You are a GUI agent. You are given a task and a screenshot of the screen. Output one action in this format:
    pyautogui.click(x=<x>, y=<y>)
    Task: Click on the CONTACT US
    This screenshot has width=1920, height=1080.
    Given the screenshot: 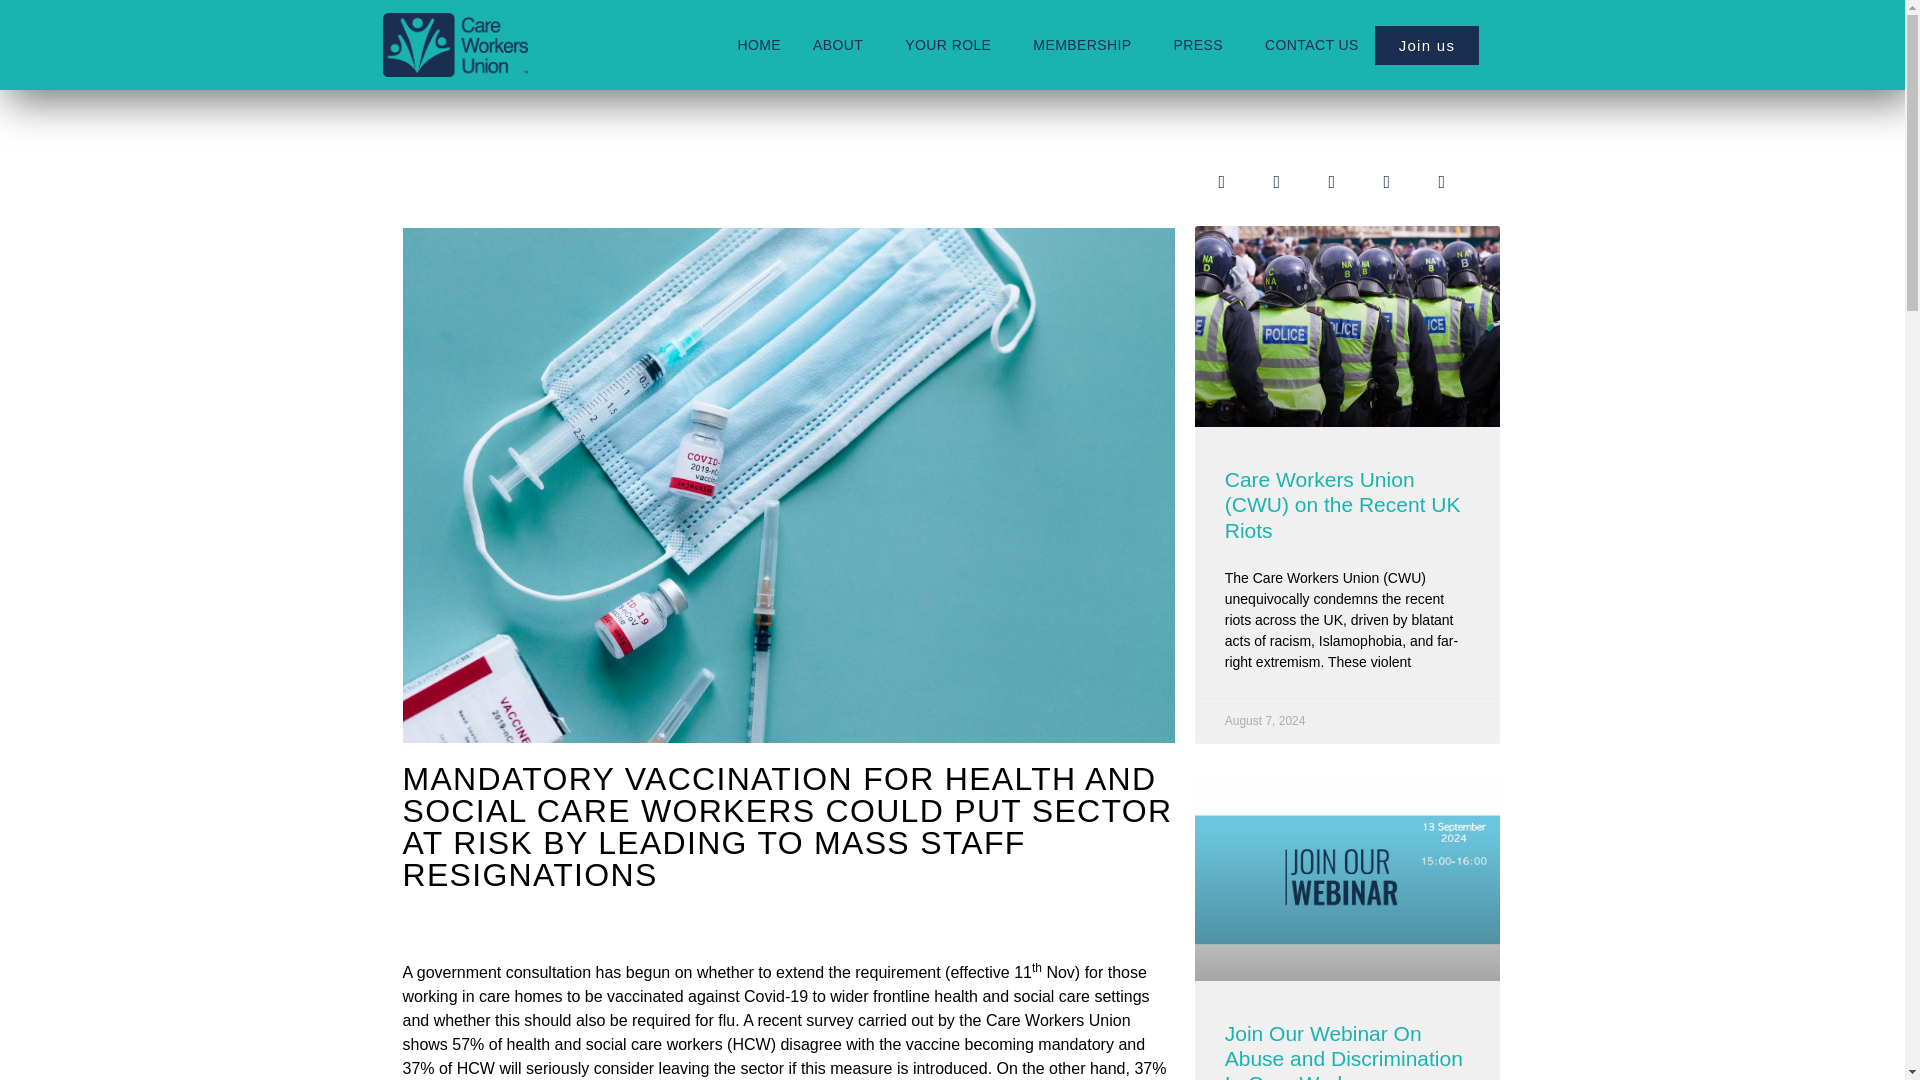 What is the action you would take?
    pyautogui.click(x=1312, y=44)
    